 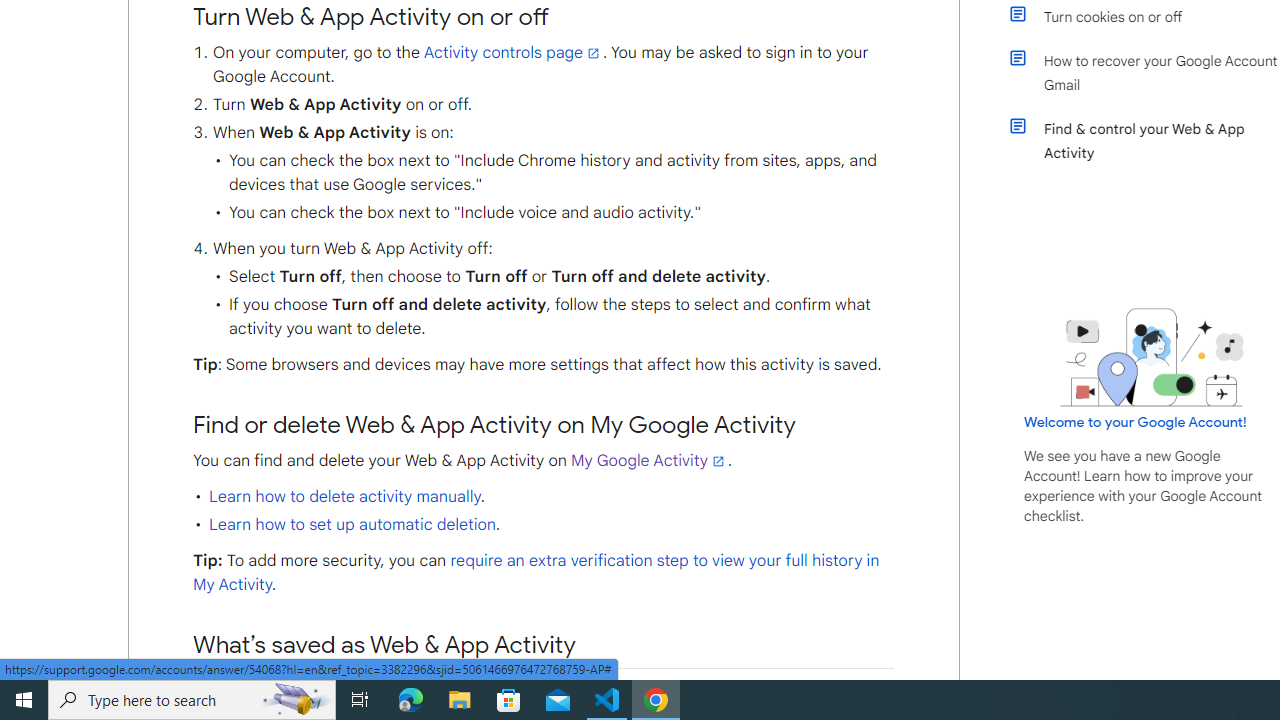 What do you see at coordinates (512, 53) in the screenshot?
I see ` Activity controls page` at bounding box center [512, 53].